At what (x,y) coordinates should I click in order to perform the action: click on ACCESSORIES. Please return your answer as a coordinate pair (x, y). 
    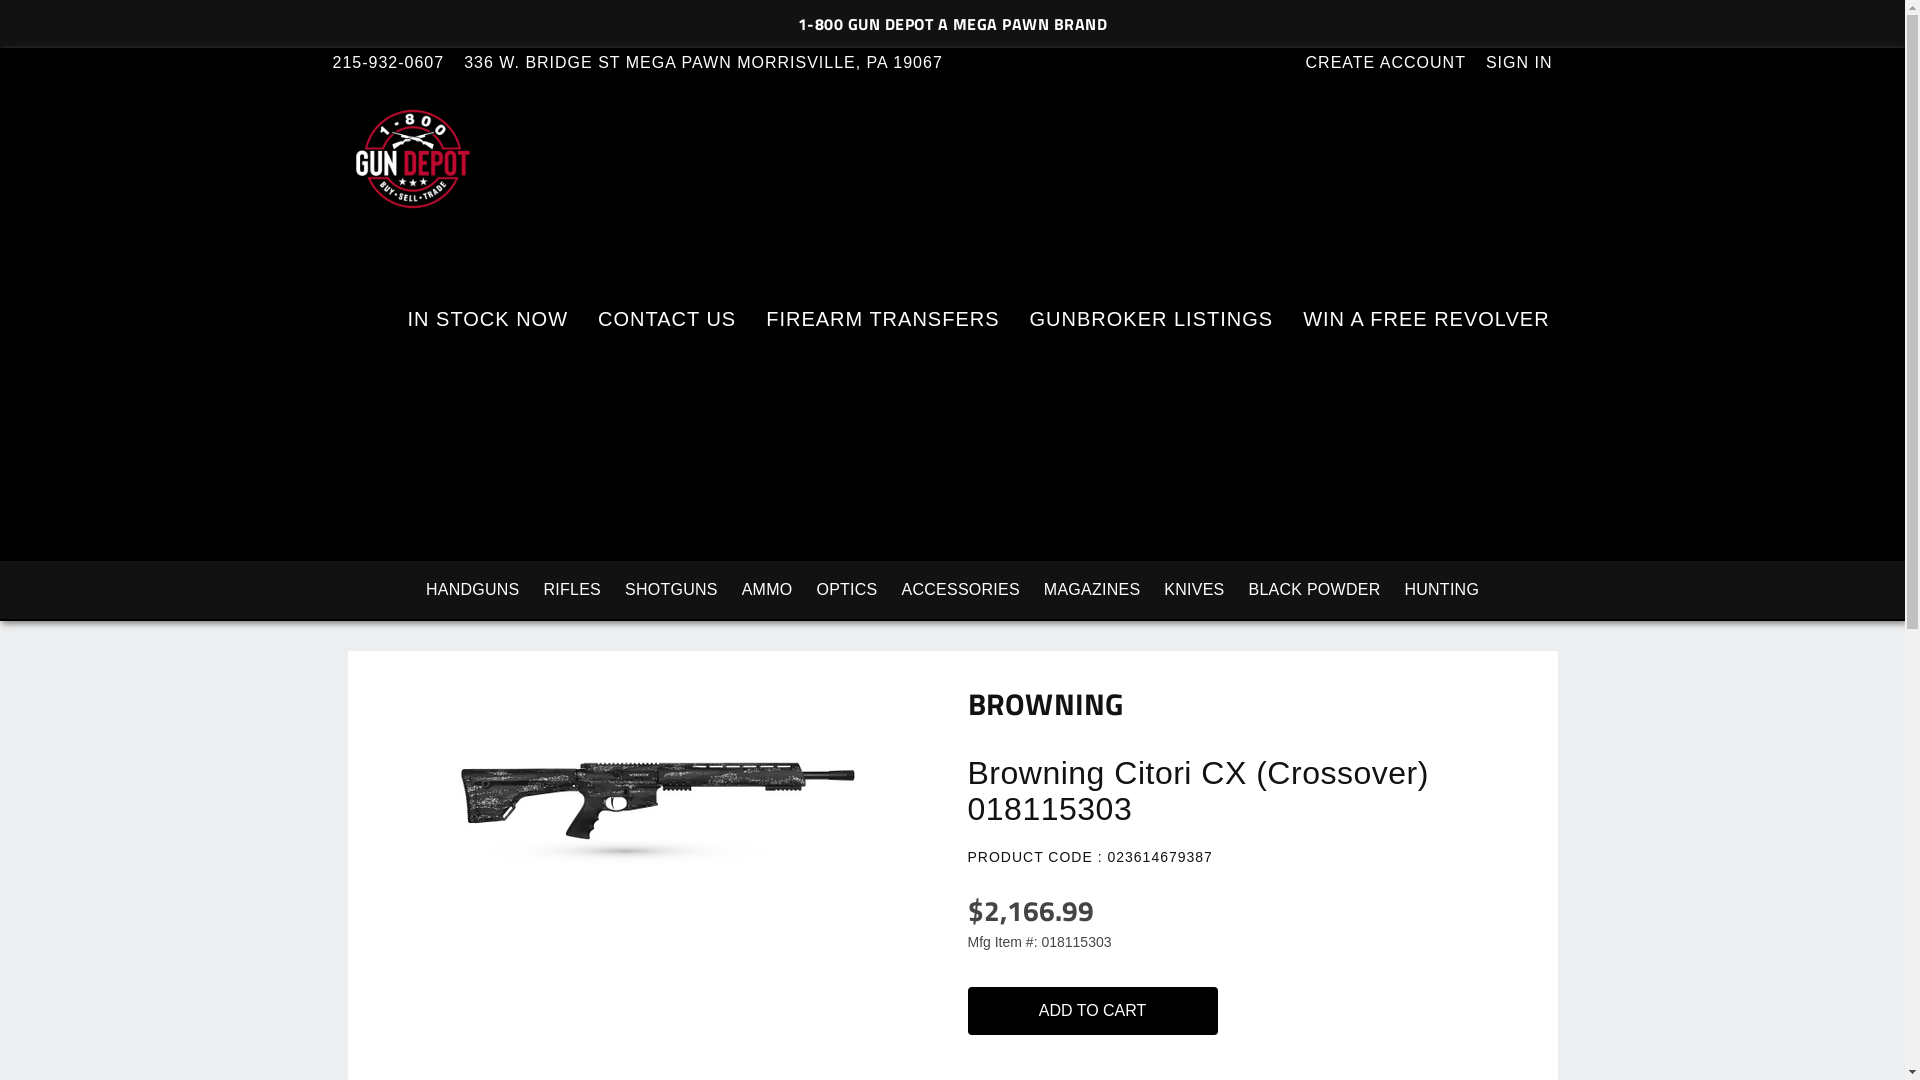
    Looking at the image, I should click on (961, 590).